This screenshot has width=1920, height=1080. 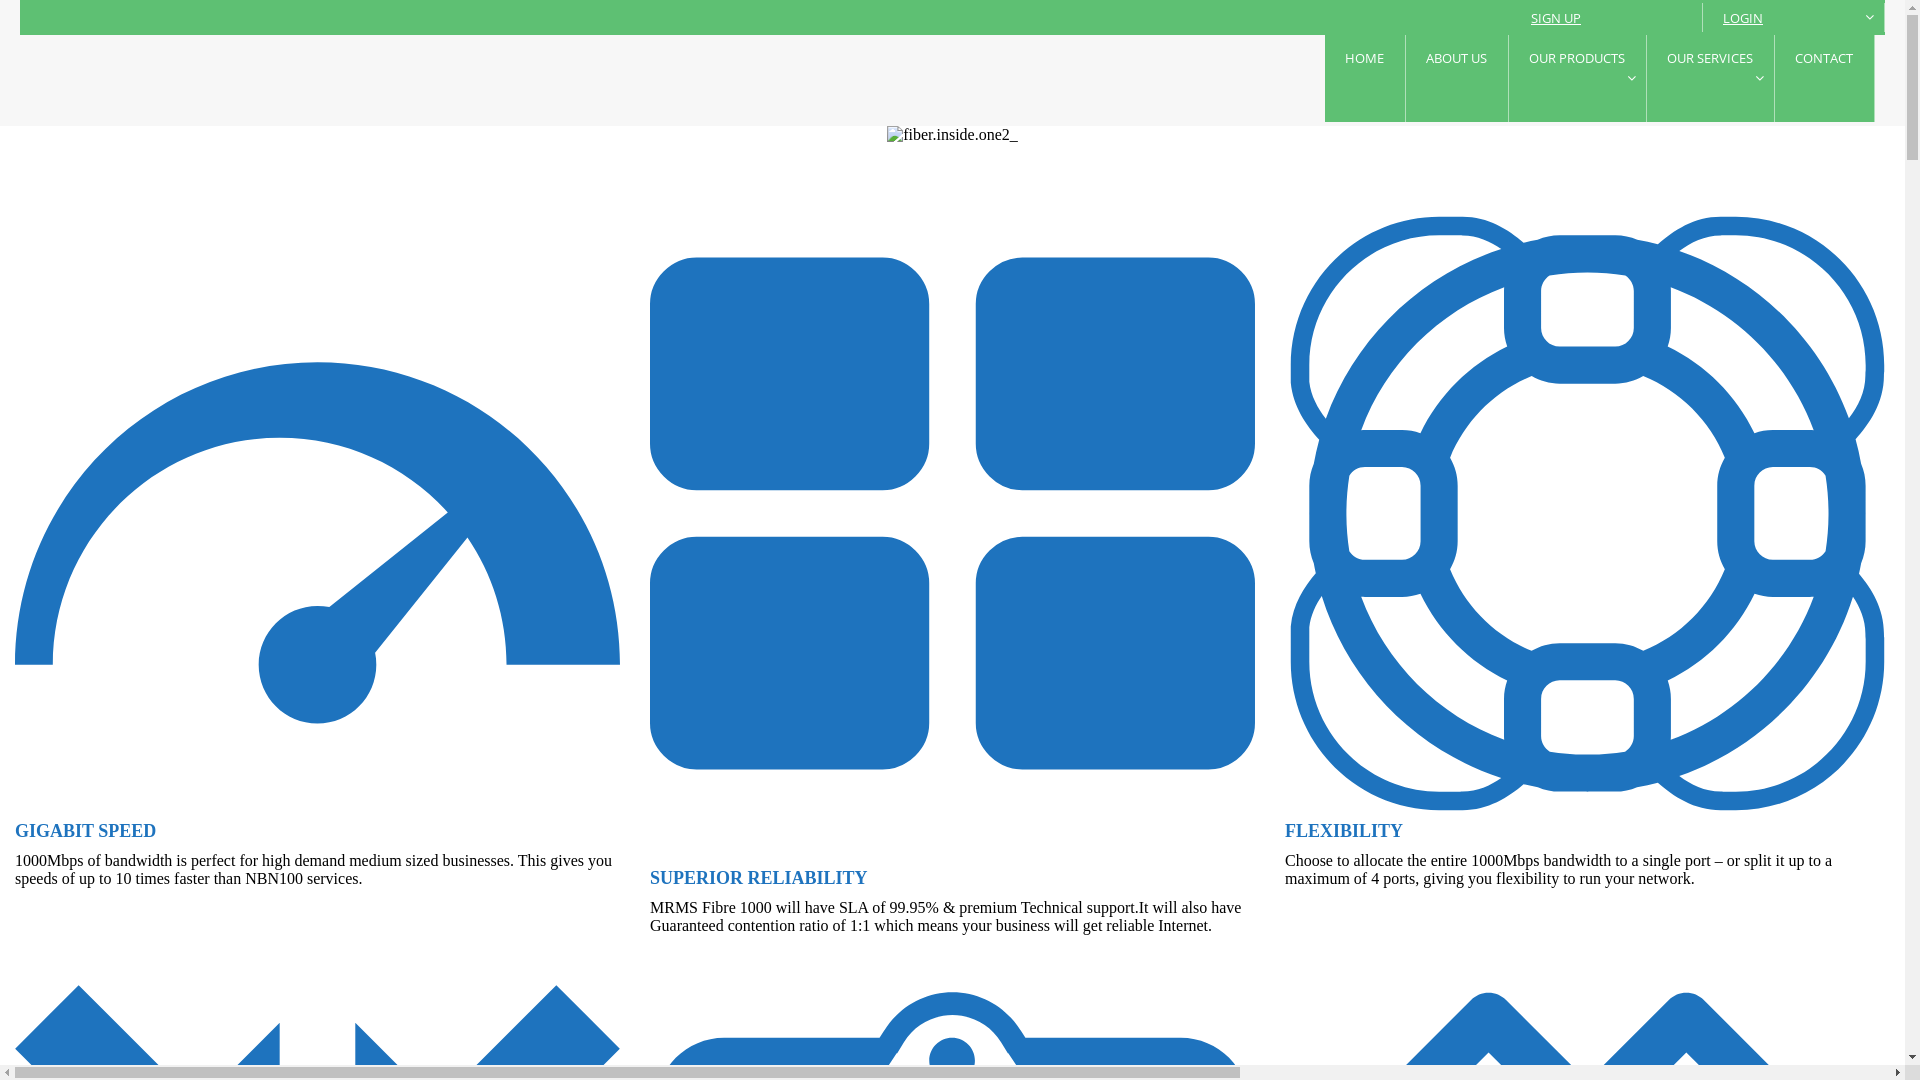 What do you see at coordinates (1607, 18) in the screenshot?
I see `SIGN UP` at bounding box center [1607, 18].